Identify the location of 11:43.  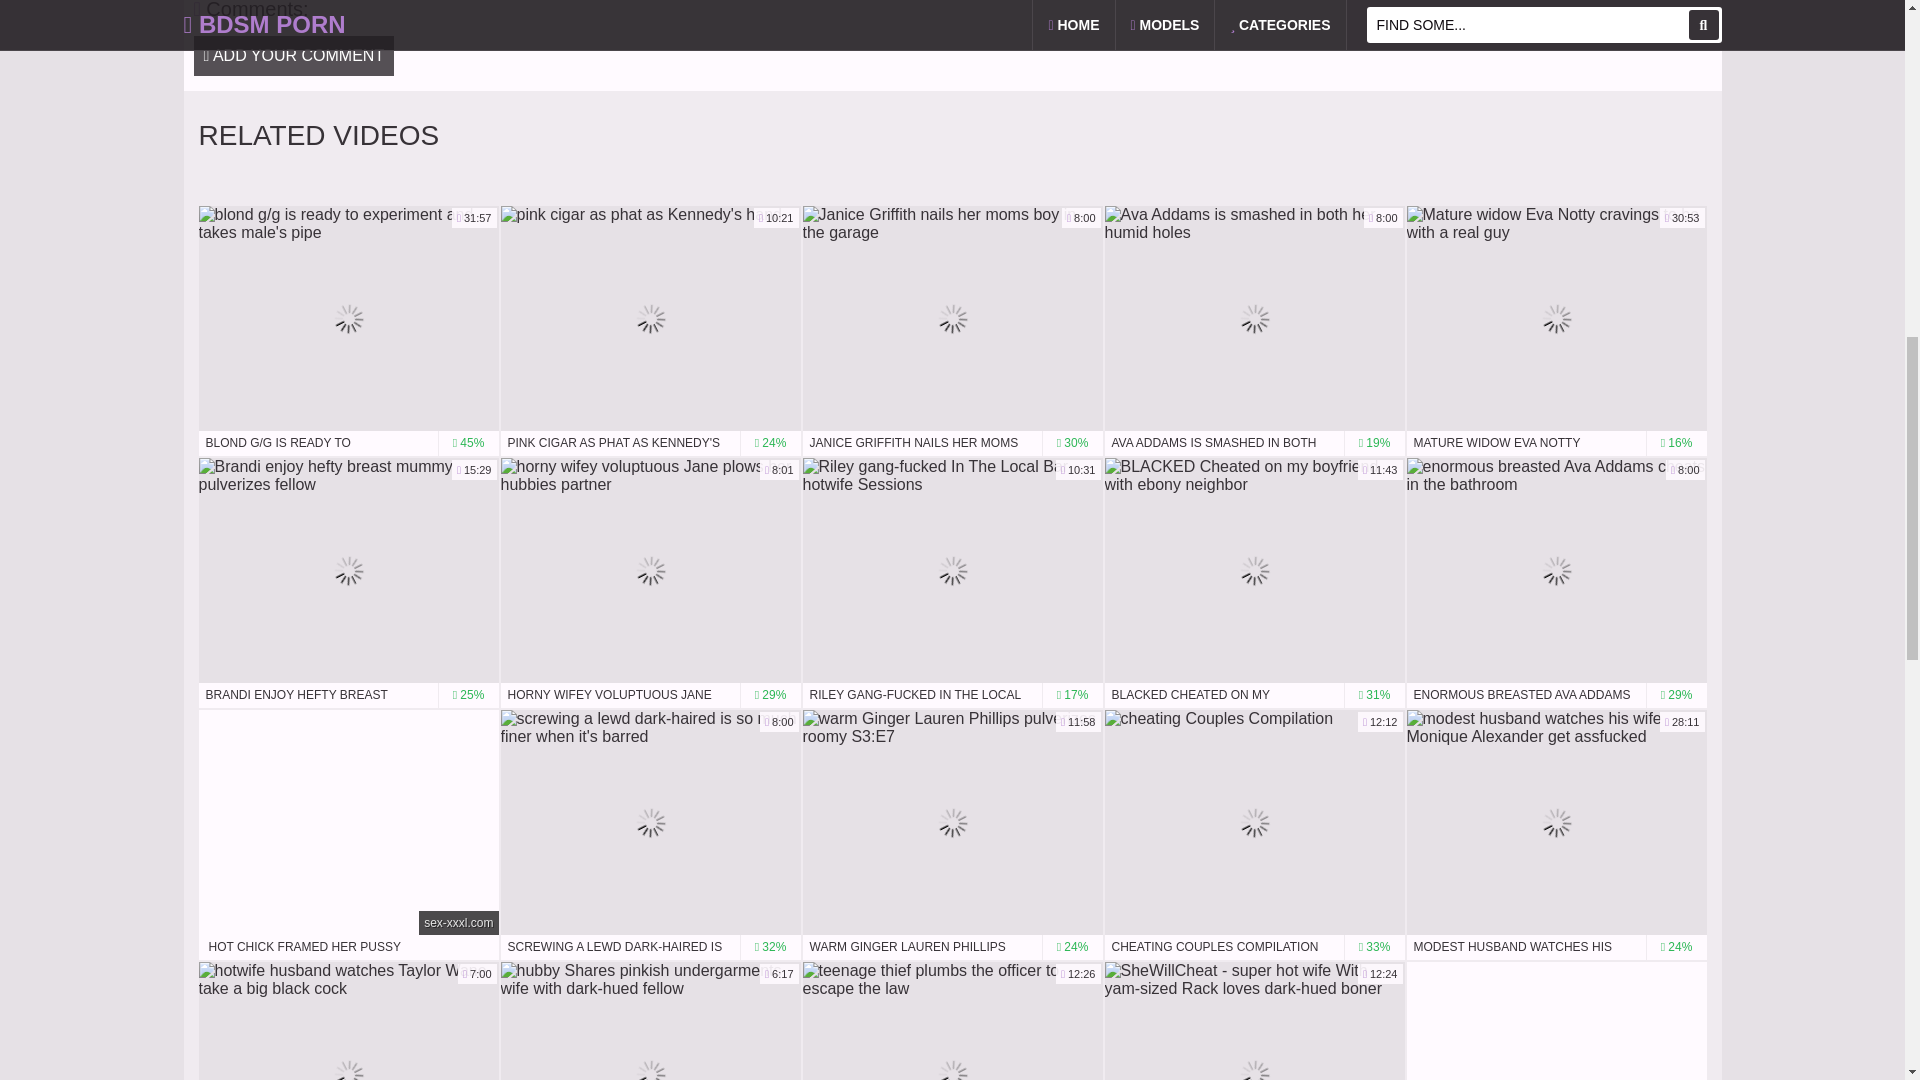
(1254, 570).